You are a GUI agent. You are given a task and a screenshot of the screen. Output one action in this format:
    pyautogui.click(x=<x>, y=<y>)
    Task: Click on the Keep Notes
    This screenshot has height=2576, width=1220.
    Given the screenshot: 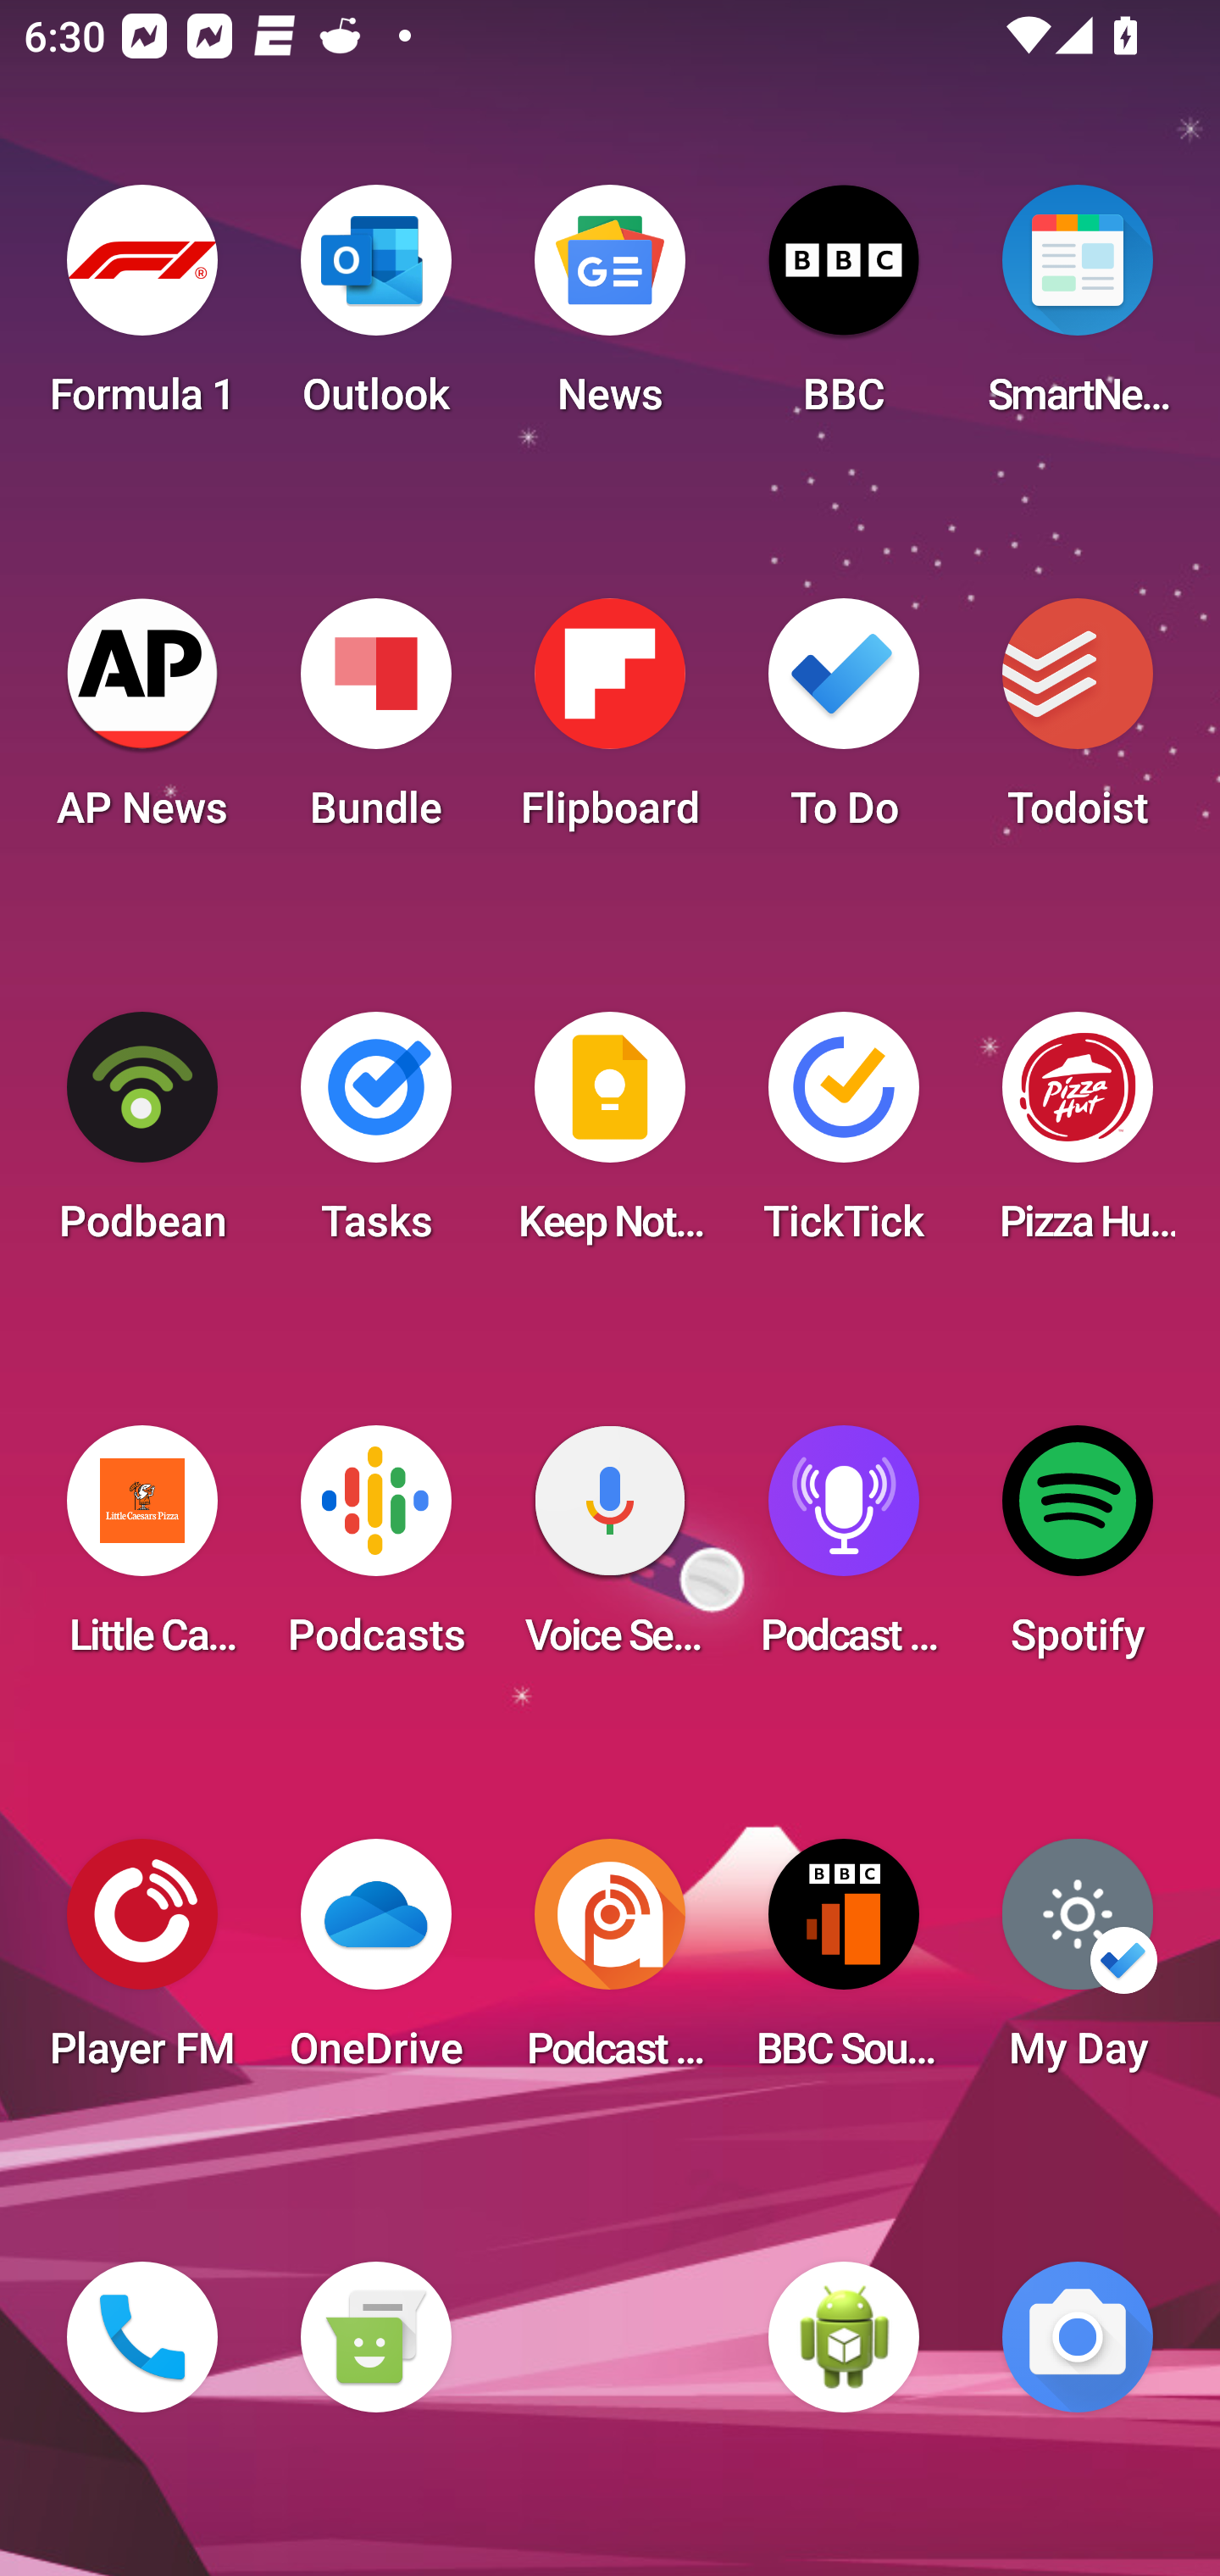 What is the action you would take?
    pyautogui.click(x=610, y=1137)
    